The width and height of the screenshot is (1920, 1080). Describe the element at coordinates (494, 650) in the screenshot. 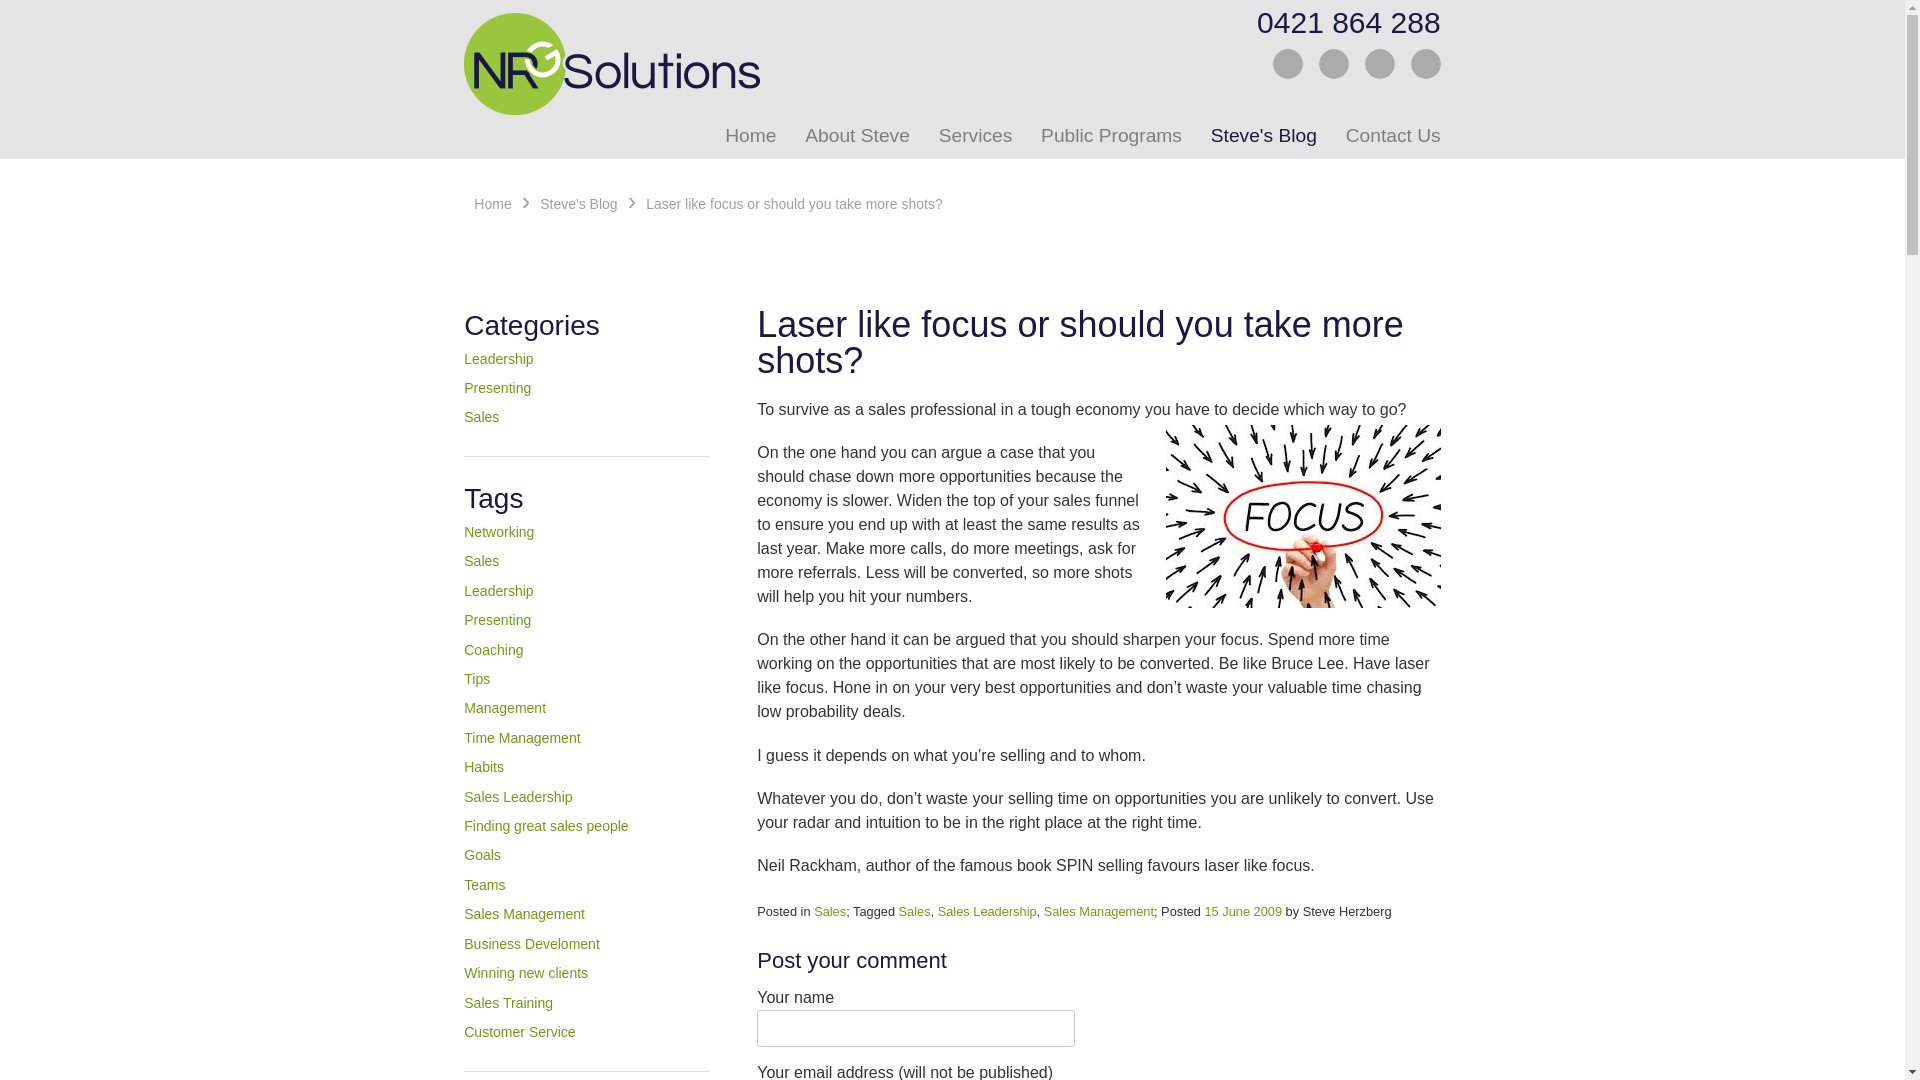

I see `Coaching` at that location.